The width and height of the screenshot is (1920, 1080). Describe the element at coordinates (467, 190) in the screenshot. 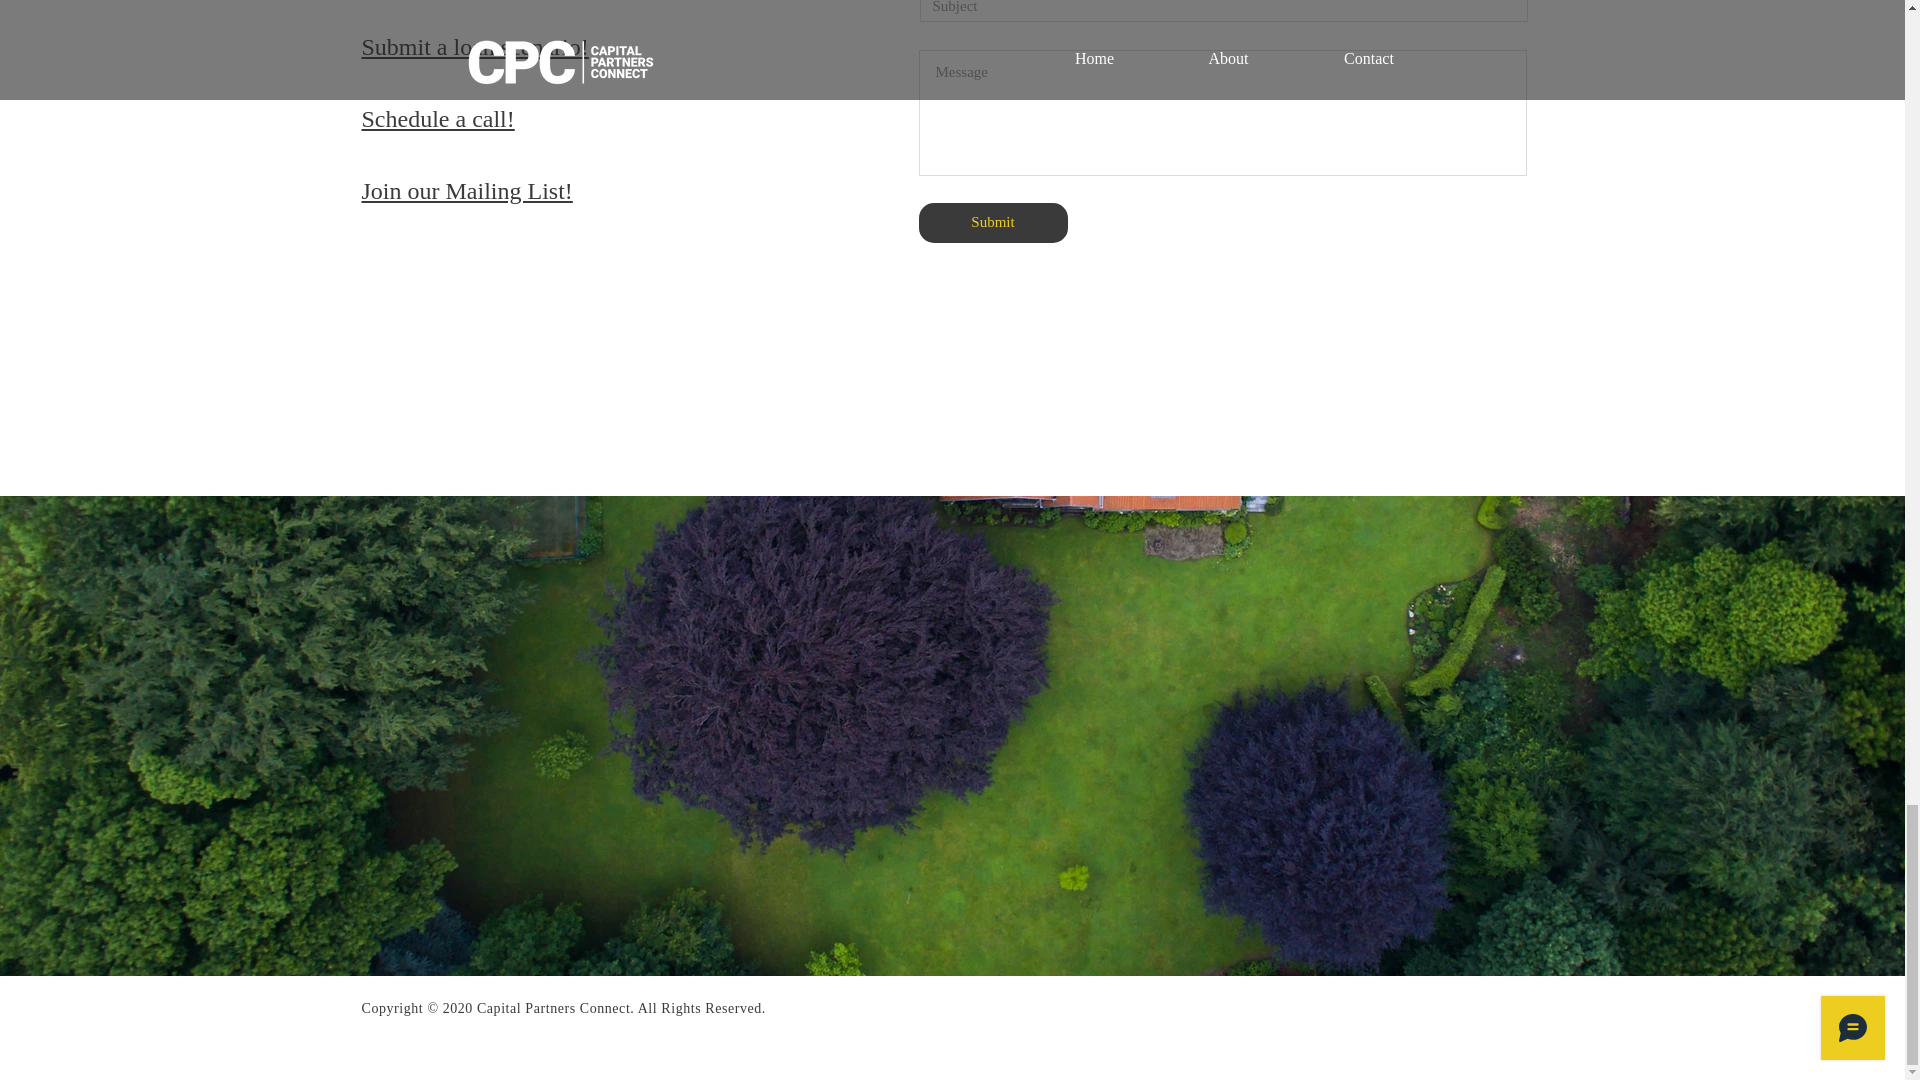

I see `Join our Mailing List!` at that location.